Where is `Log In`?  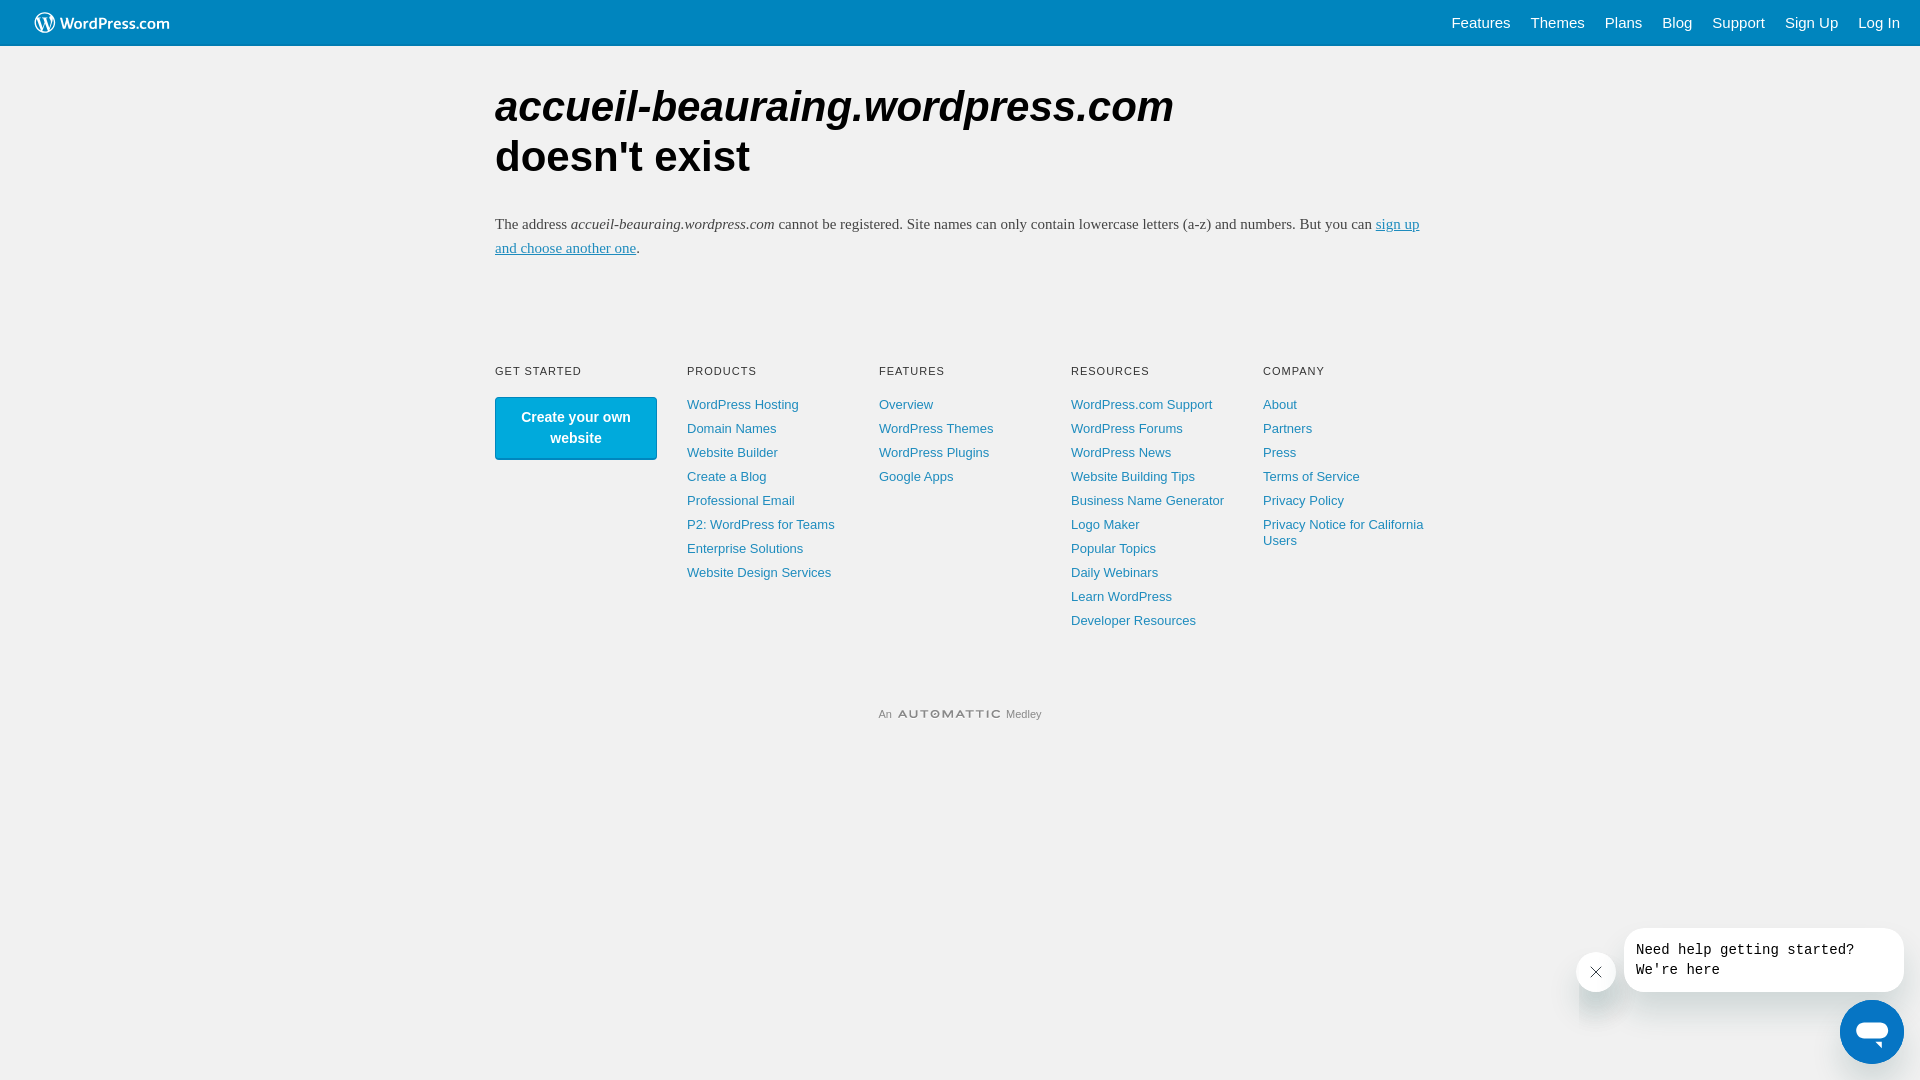 Log In is located at coordinates (1879, 23).